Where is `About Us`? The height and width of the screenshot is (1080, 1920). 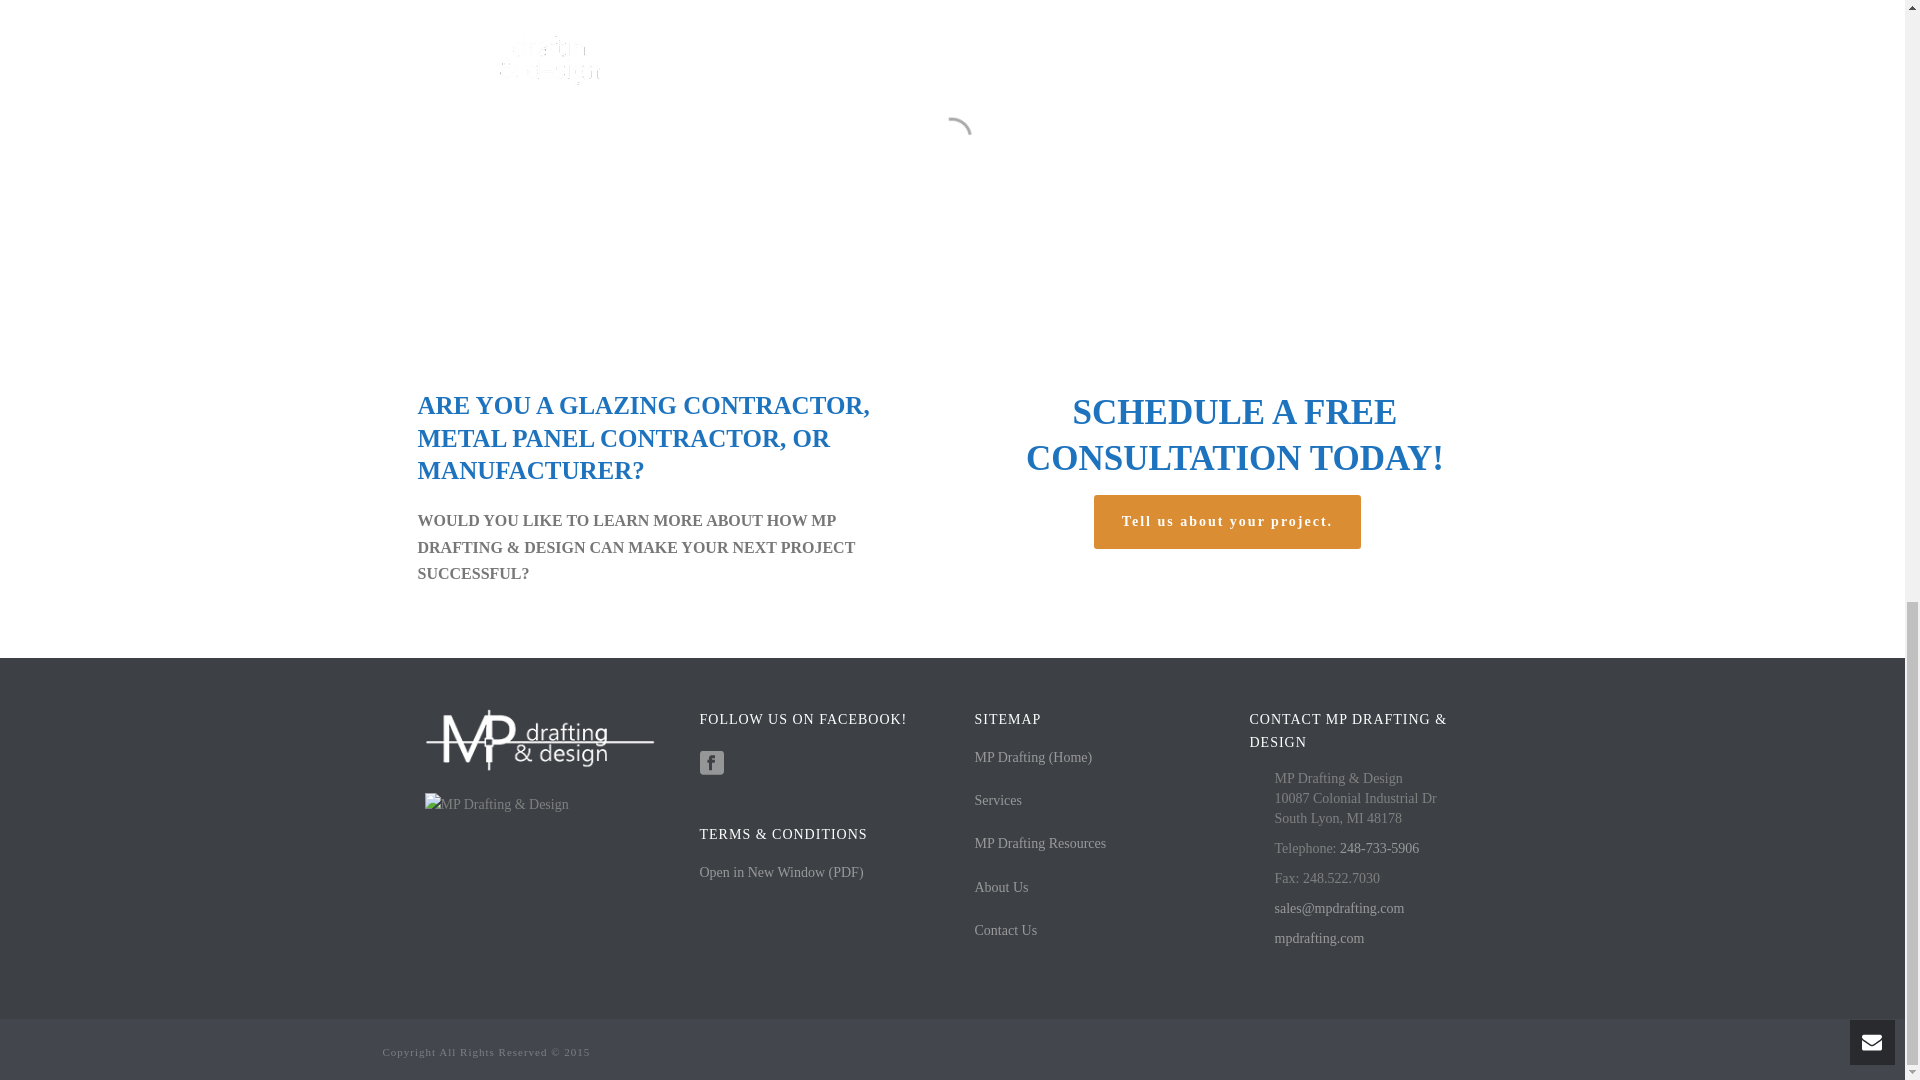 About Us is located at coordinates (1000, 888).